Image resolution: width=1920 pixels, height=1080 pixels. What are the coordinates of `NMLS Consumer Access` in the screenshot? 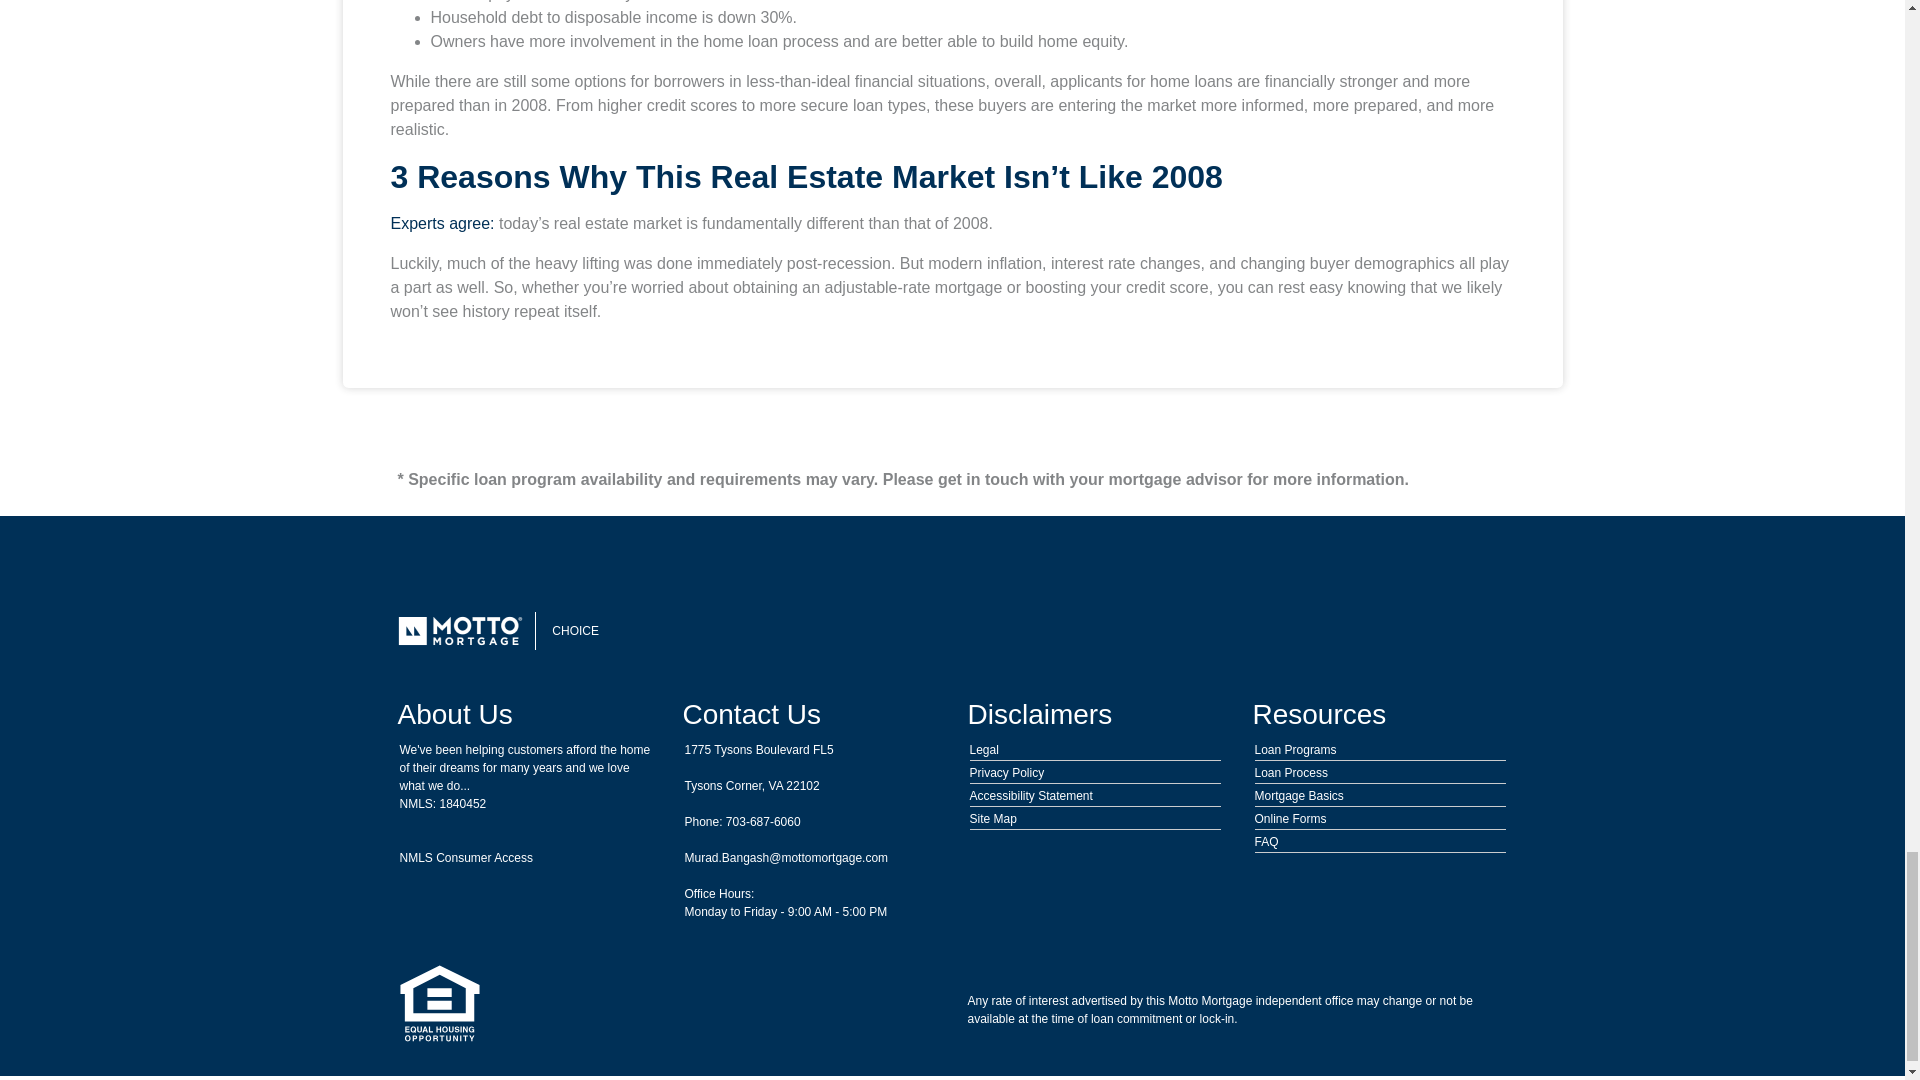 It's located at (466, 858).